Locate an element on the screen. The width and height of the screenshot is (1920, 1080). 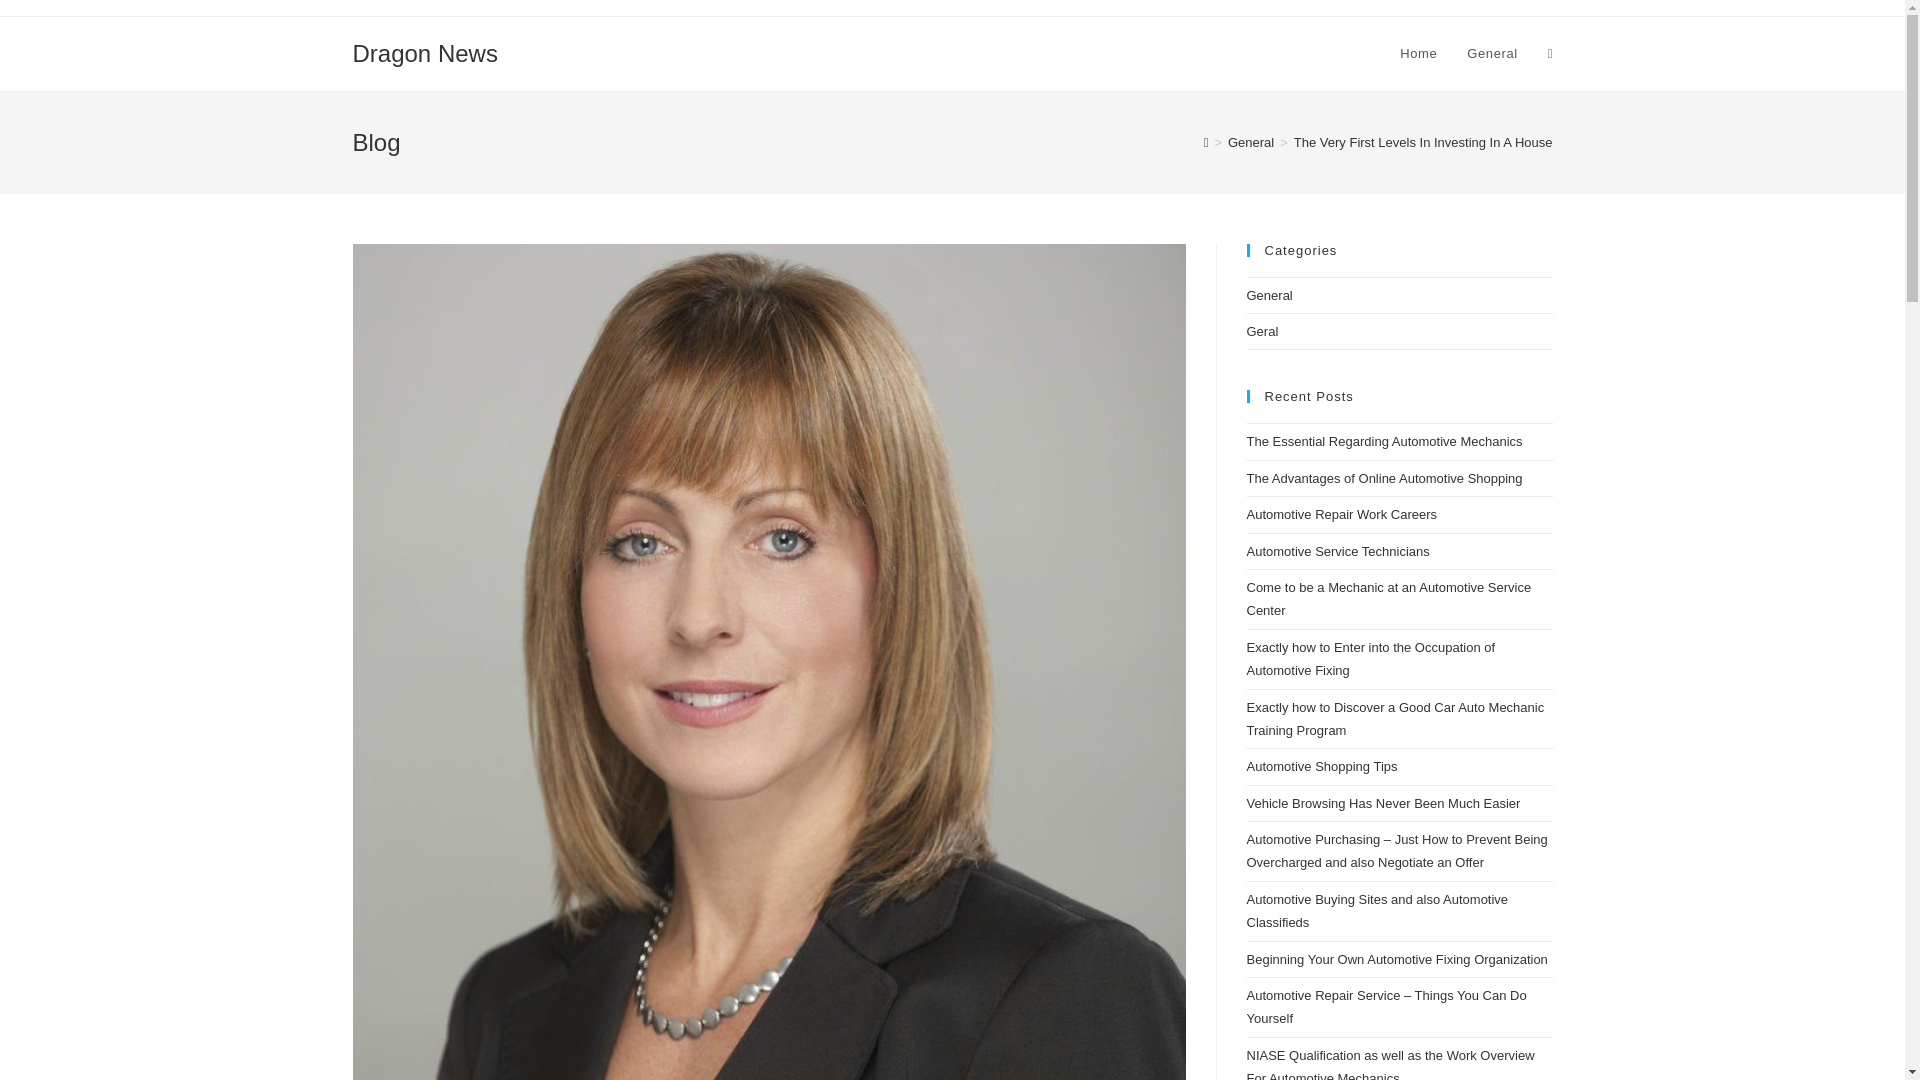
General is located at coordinates (1492, 54).